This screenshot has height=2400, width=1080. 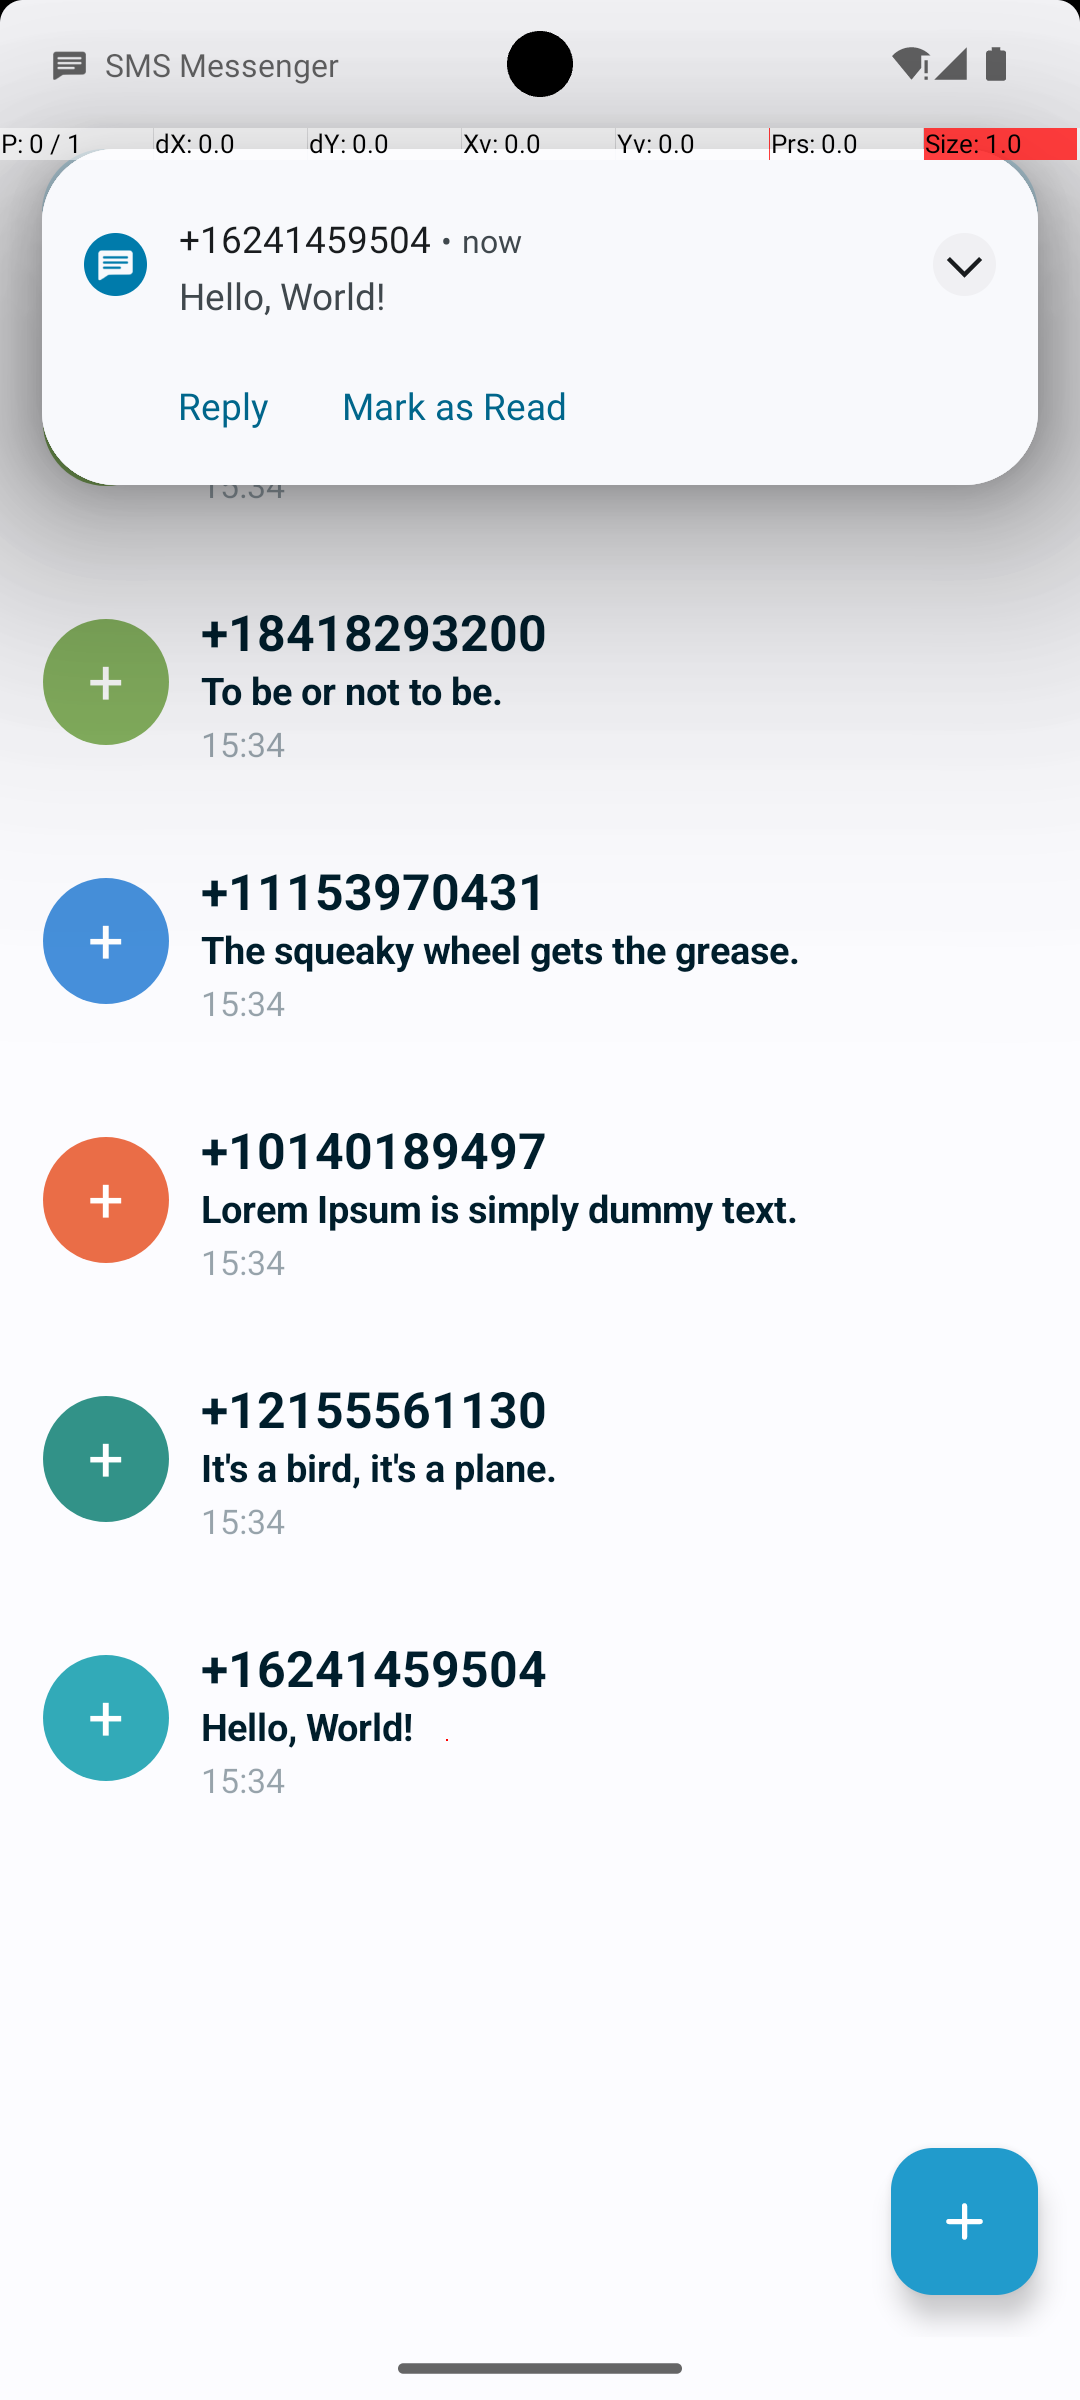 I want to click on Hello, World!, so click(x=624, y=1726).